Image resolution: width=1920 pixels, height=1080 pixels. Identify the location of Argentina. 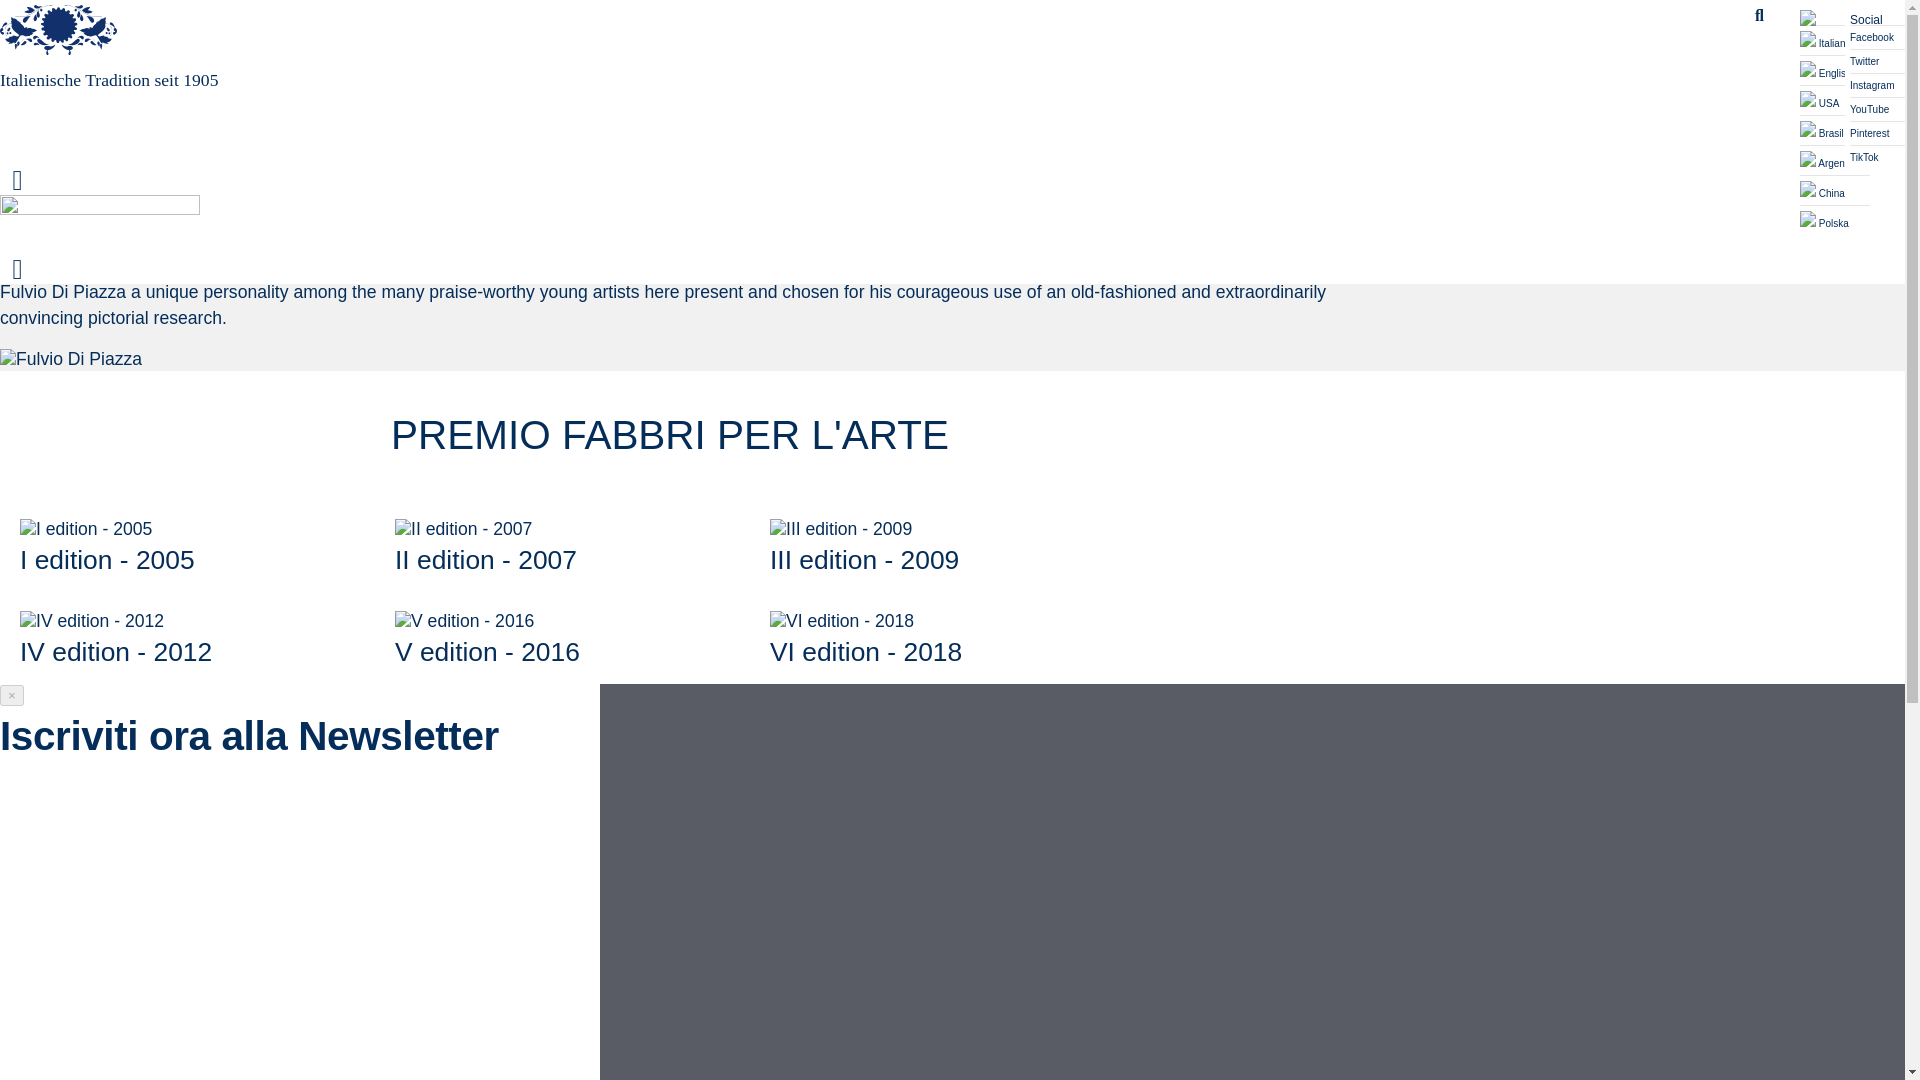
(1835, 159).